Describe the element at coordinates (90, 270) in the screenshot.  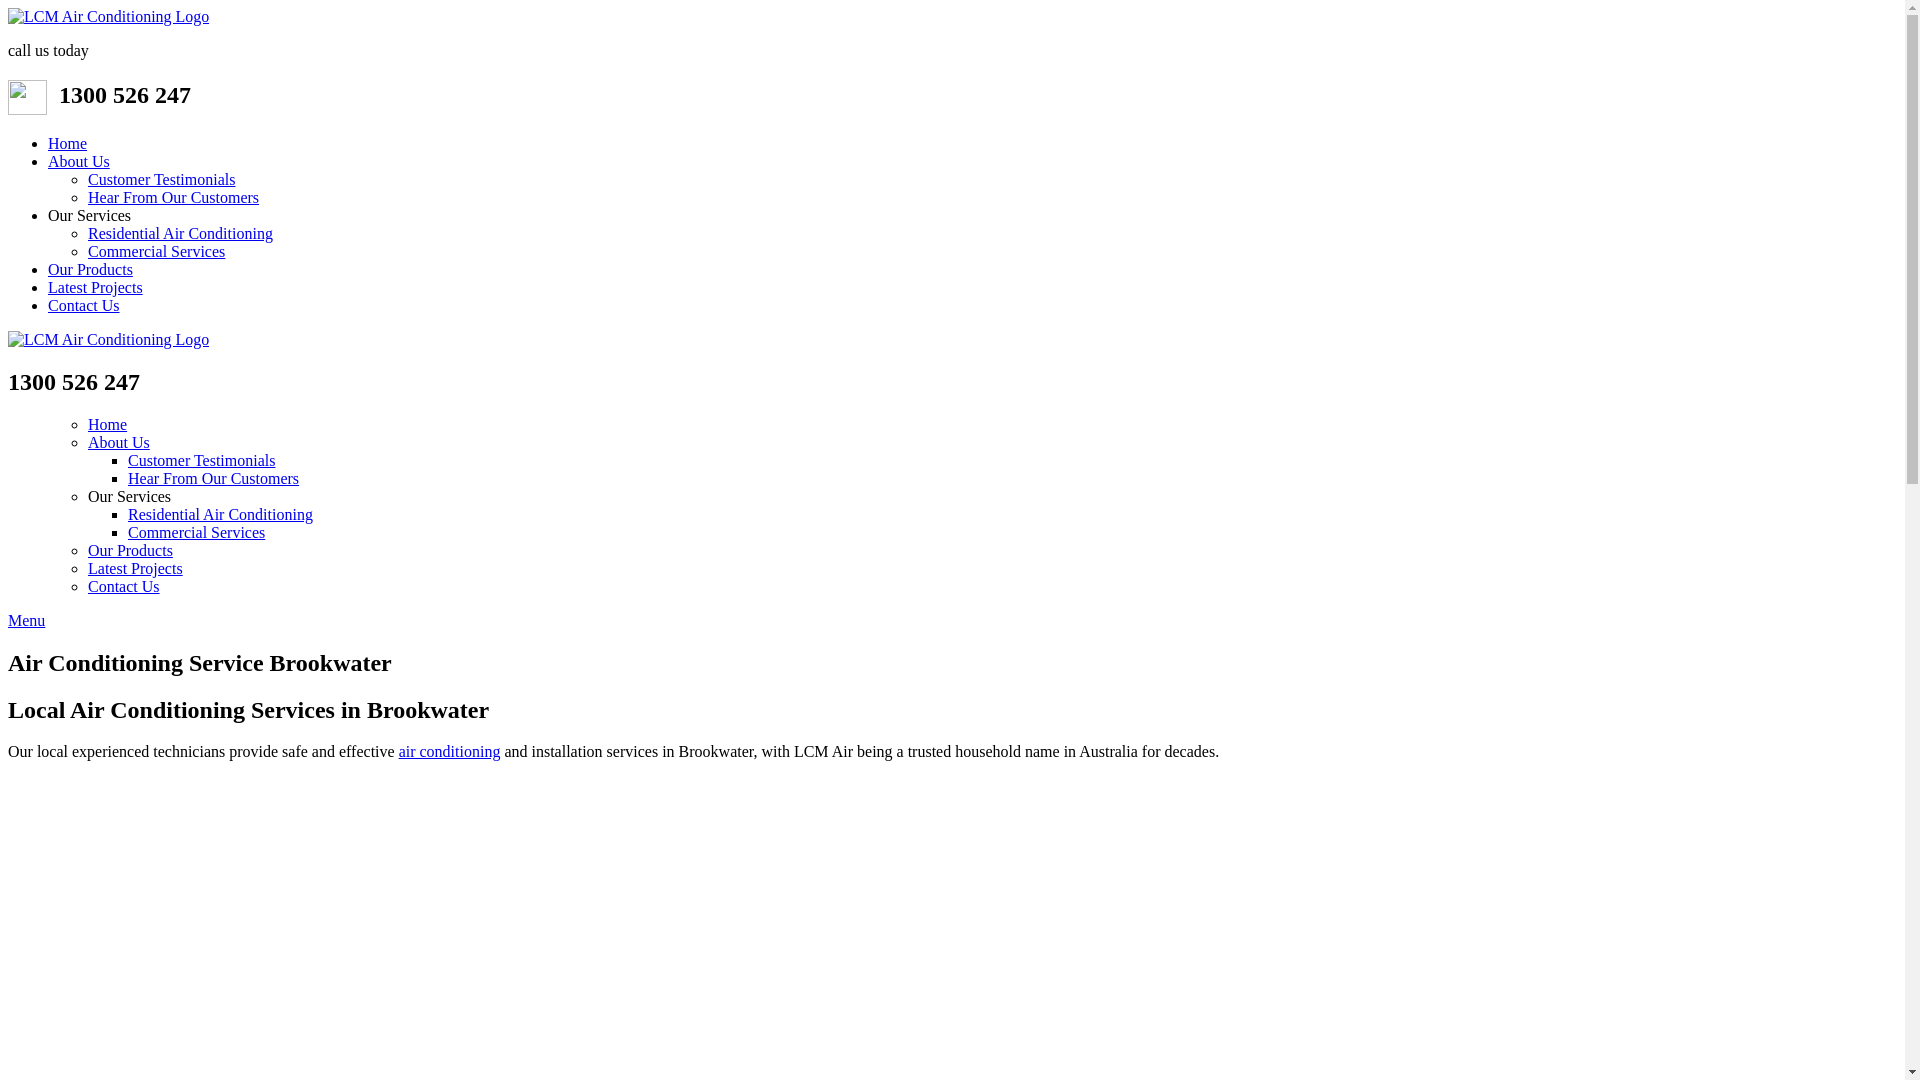
I see `Our Products` at that location.